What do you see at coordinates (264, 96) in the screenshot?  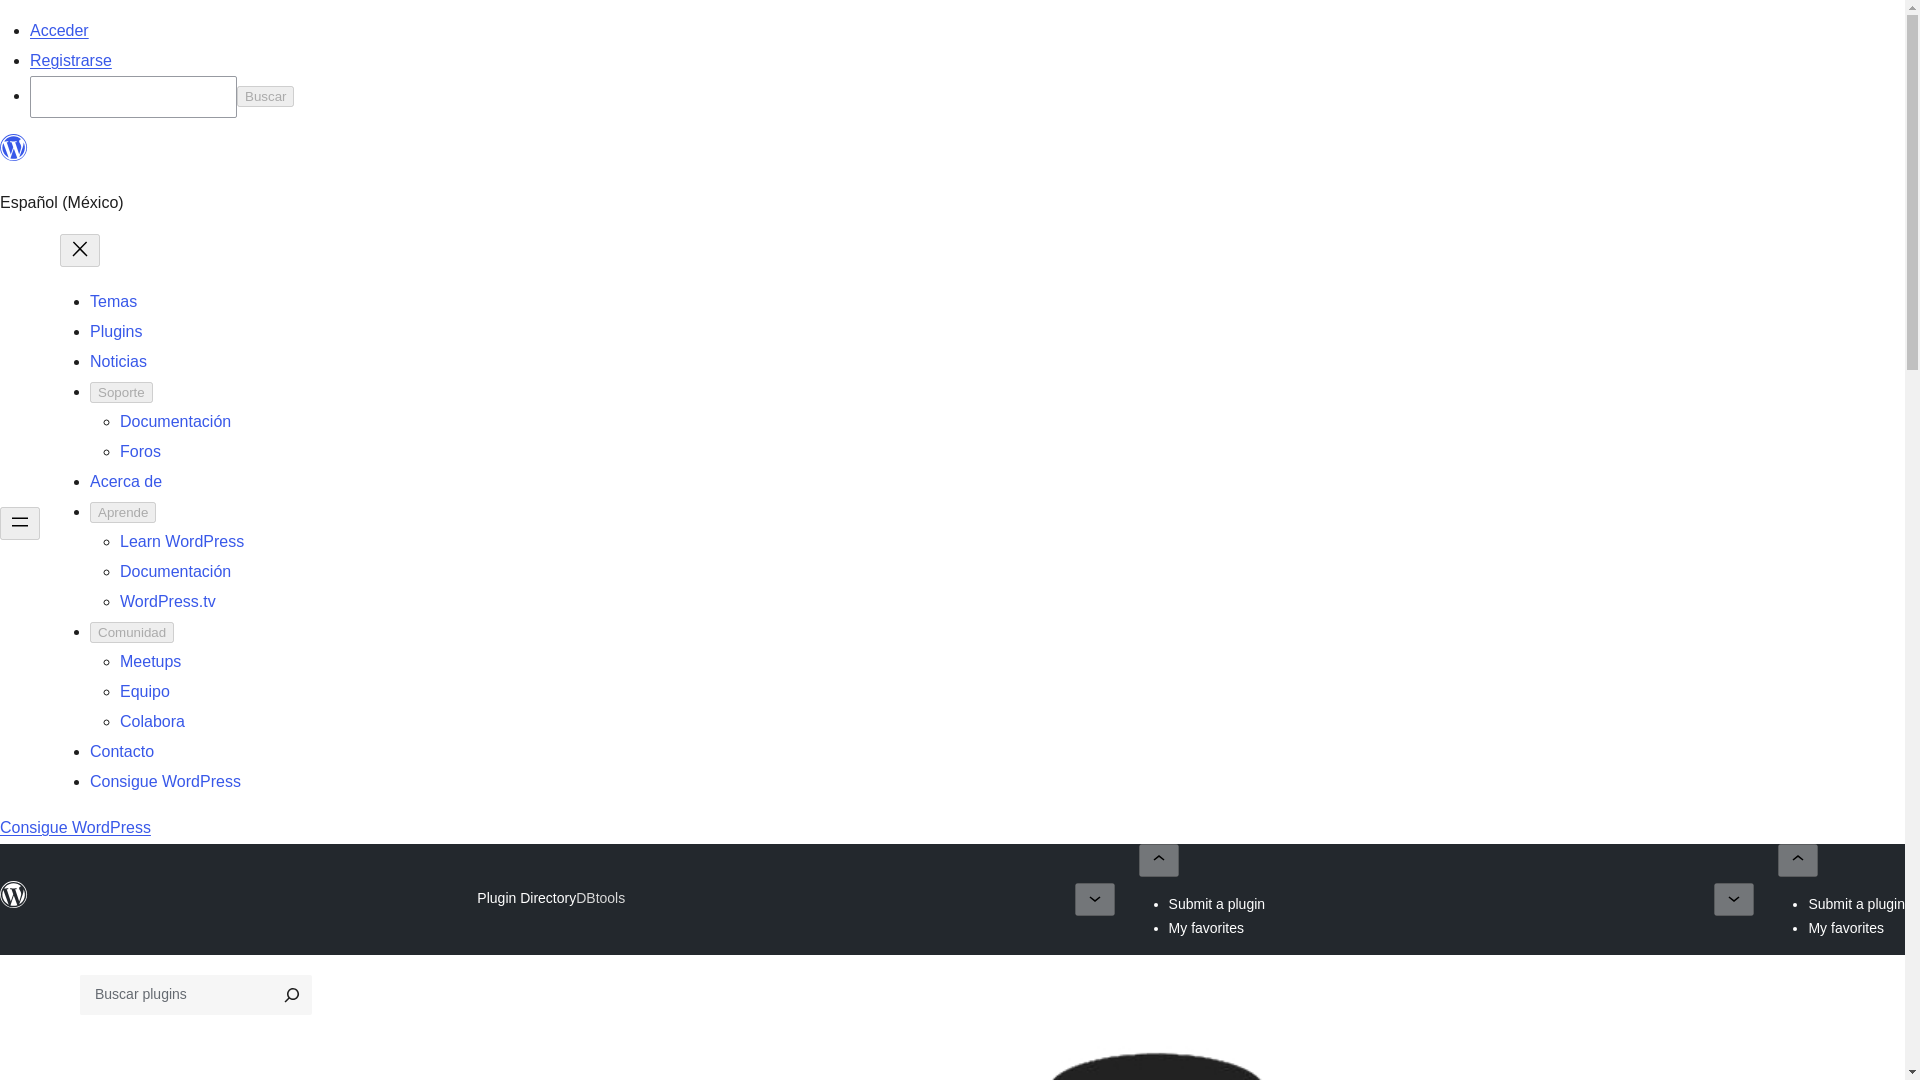 I see `Buscar` at bounding box center [264, 96].